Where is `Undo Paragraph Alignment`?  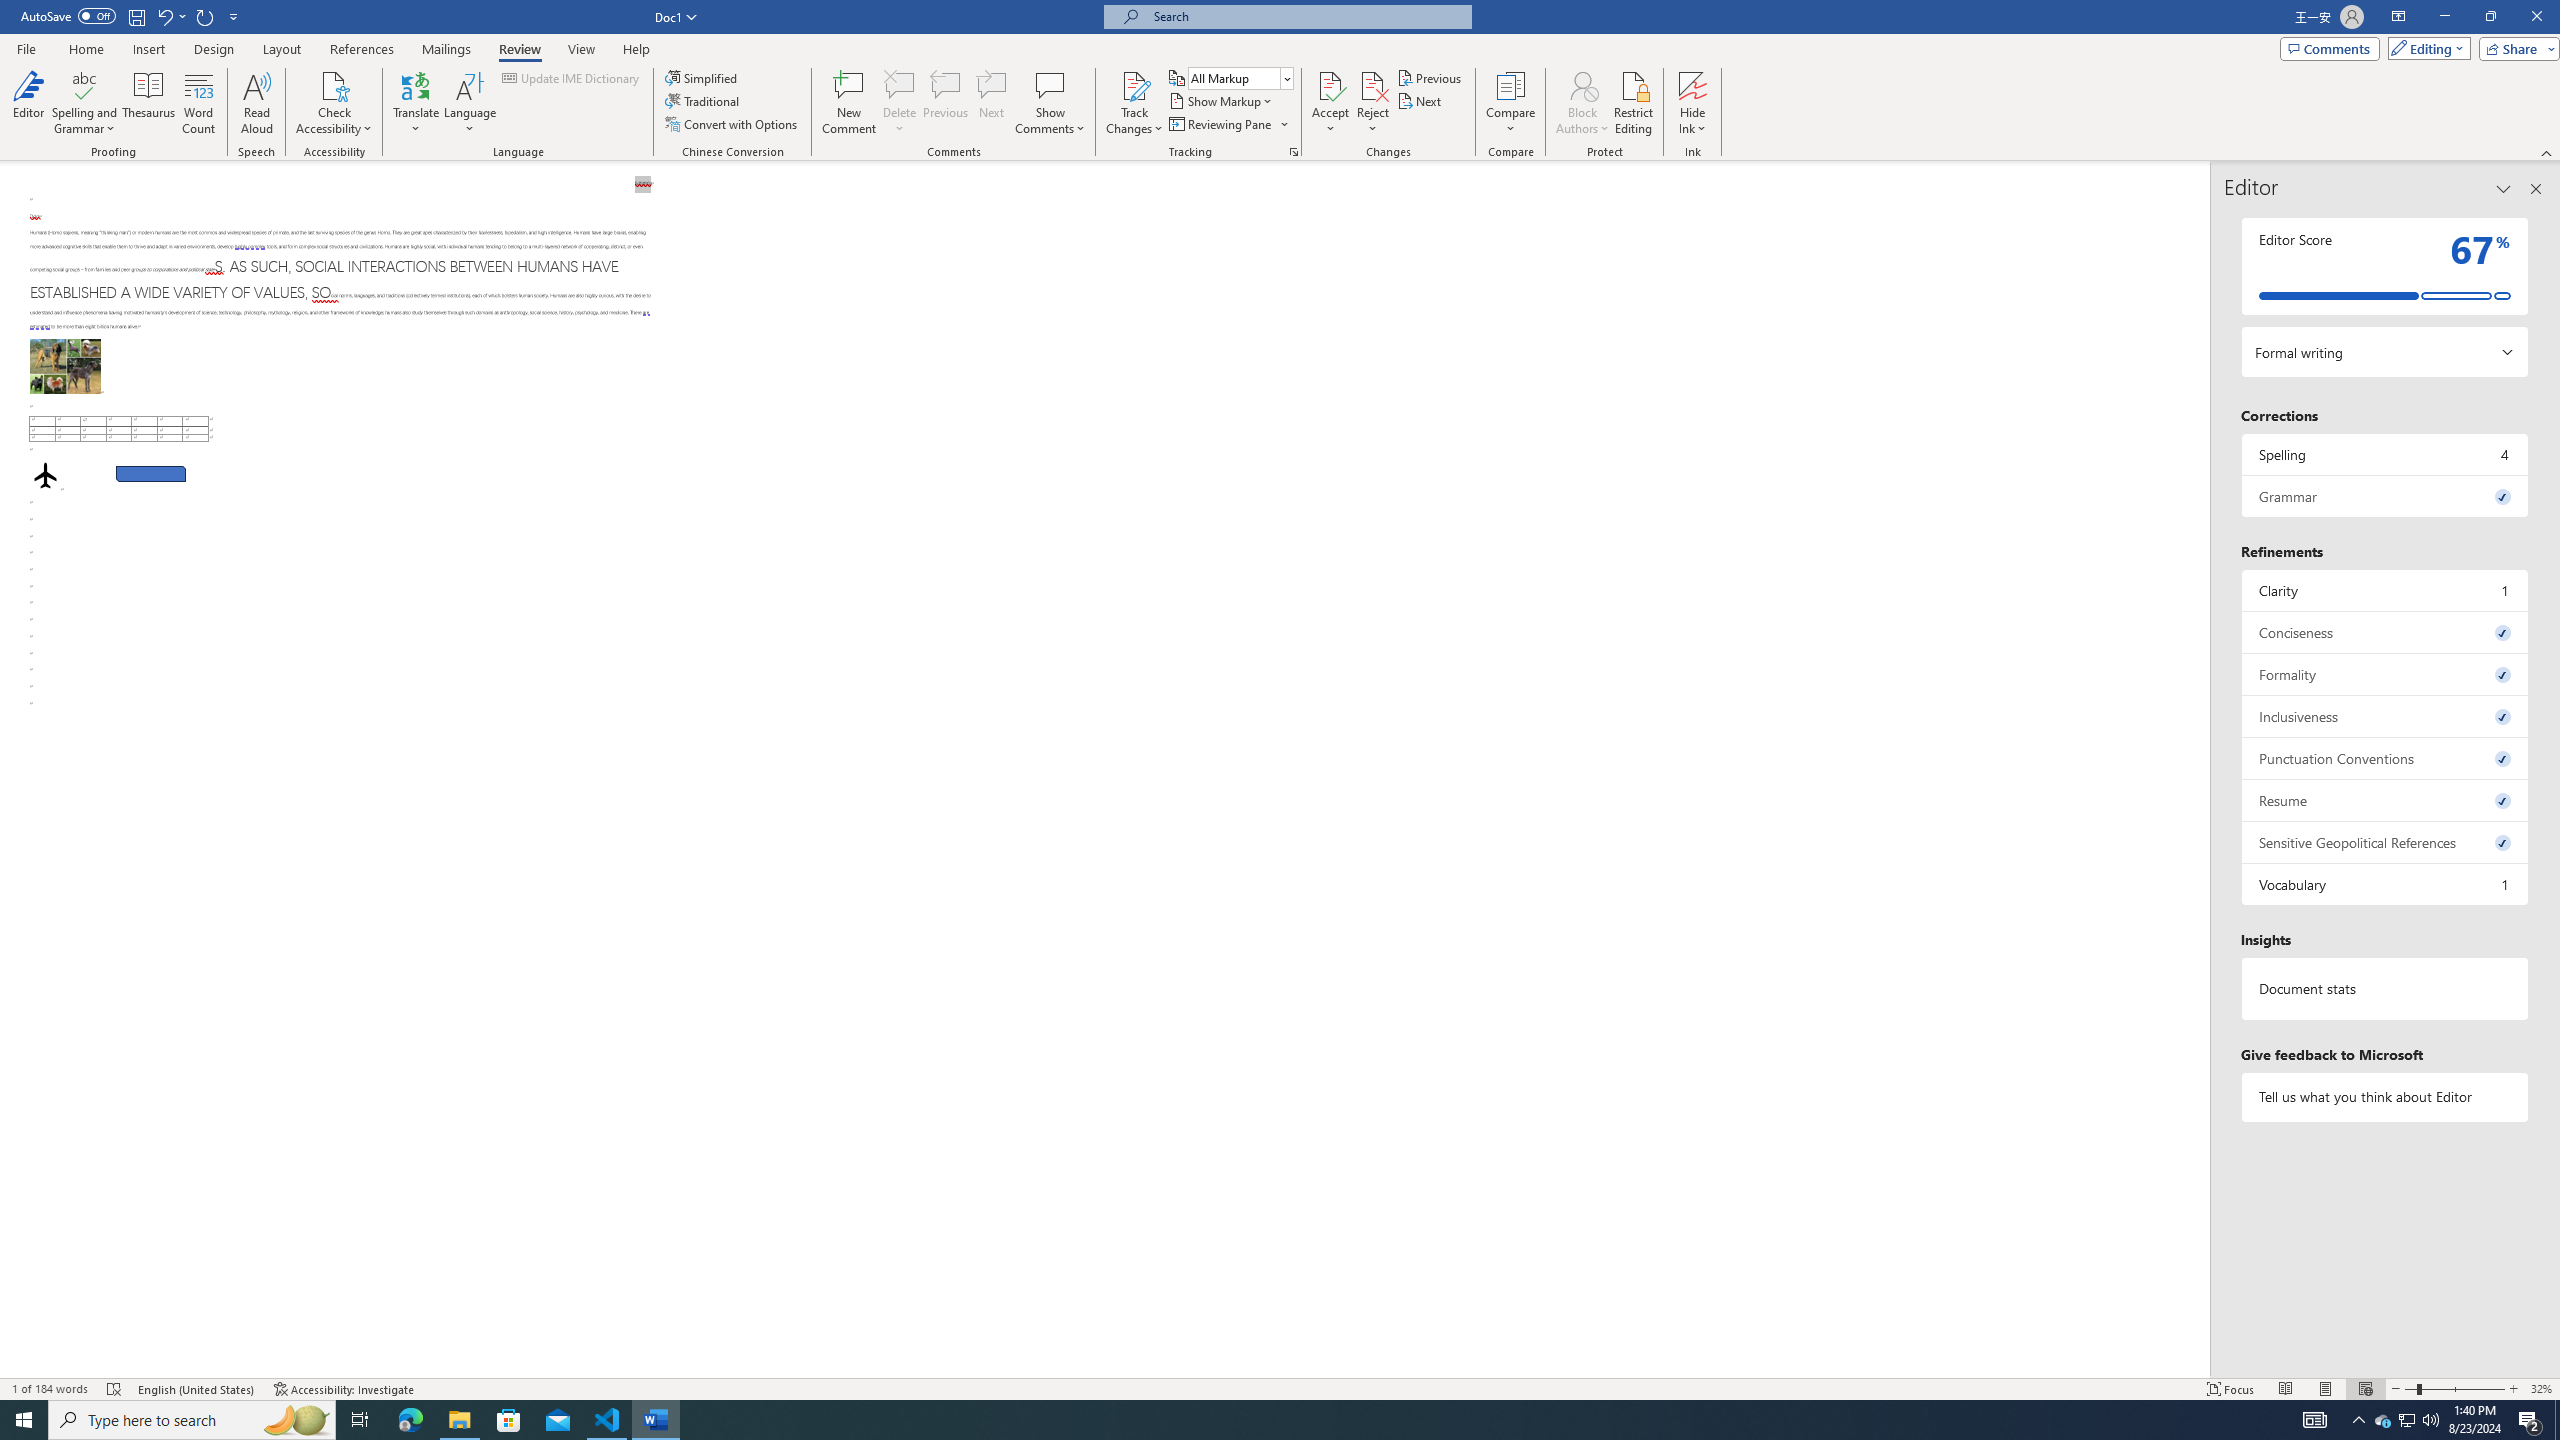 Undo Paragraph Alignment is located at coordinates (170, 16).